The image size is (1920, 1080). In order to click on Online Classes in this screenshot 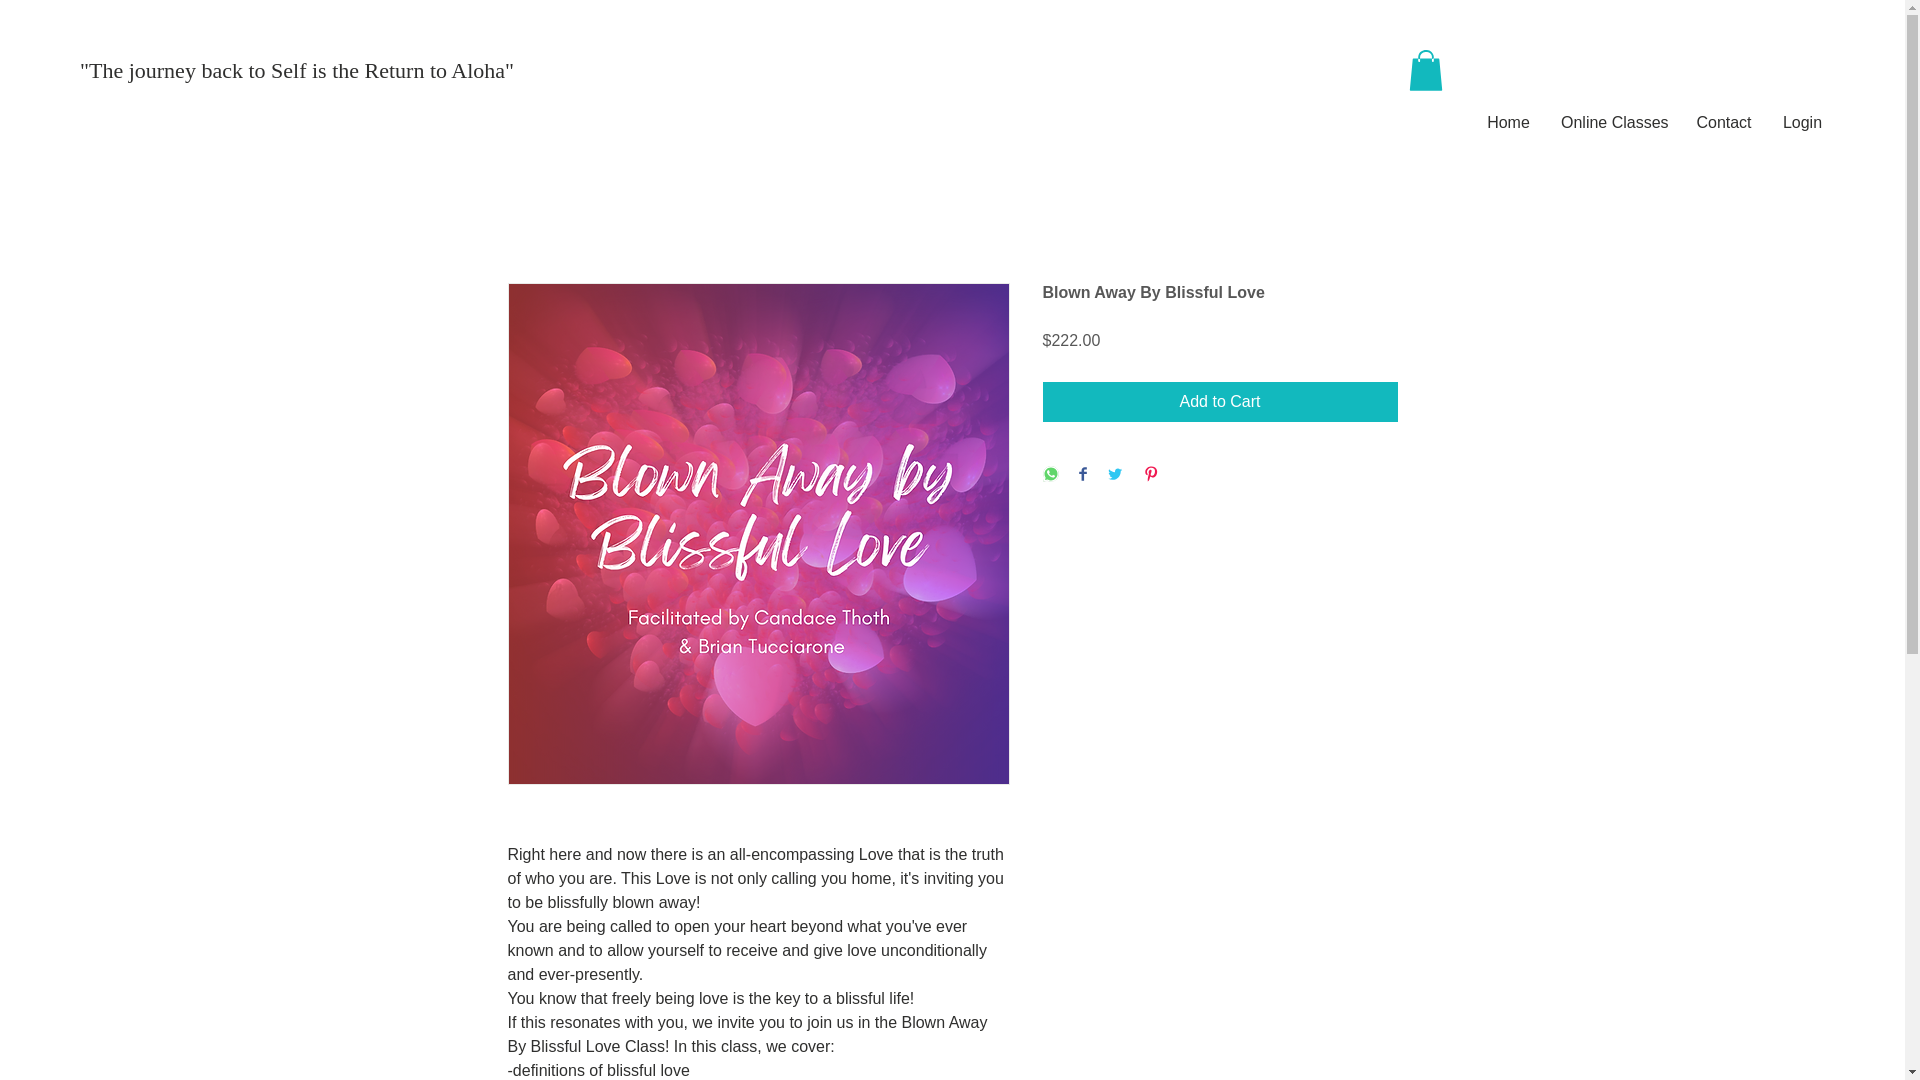, I will do `click(1613, 122)`.